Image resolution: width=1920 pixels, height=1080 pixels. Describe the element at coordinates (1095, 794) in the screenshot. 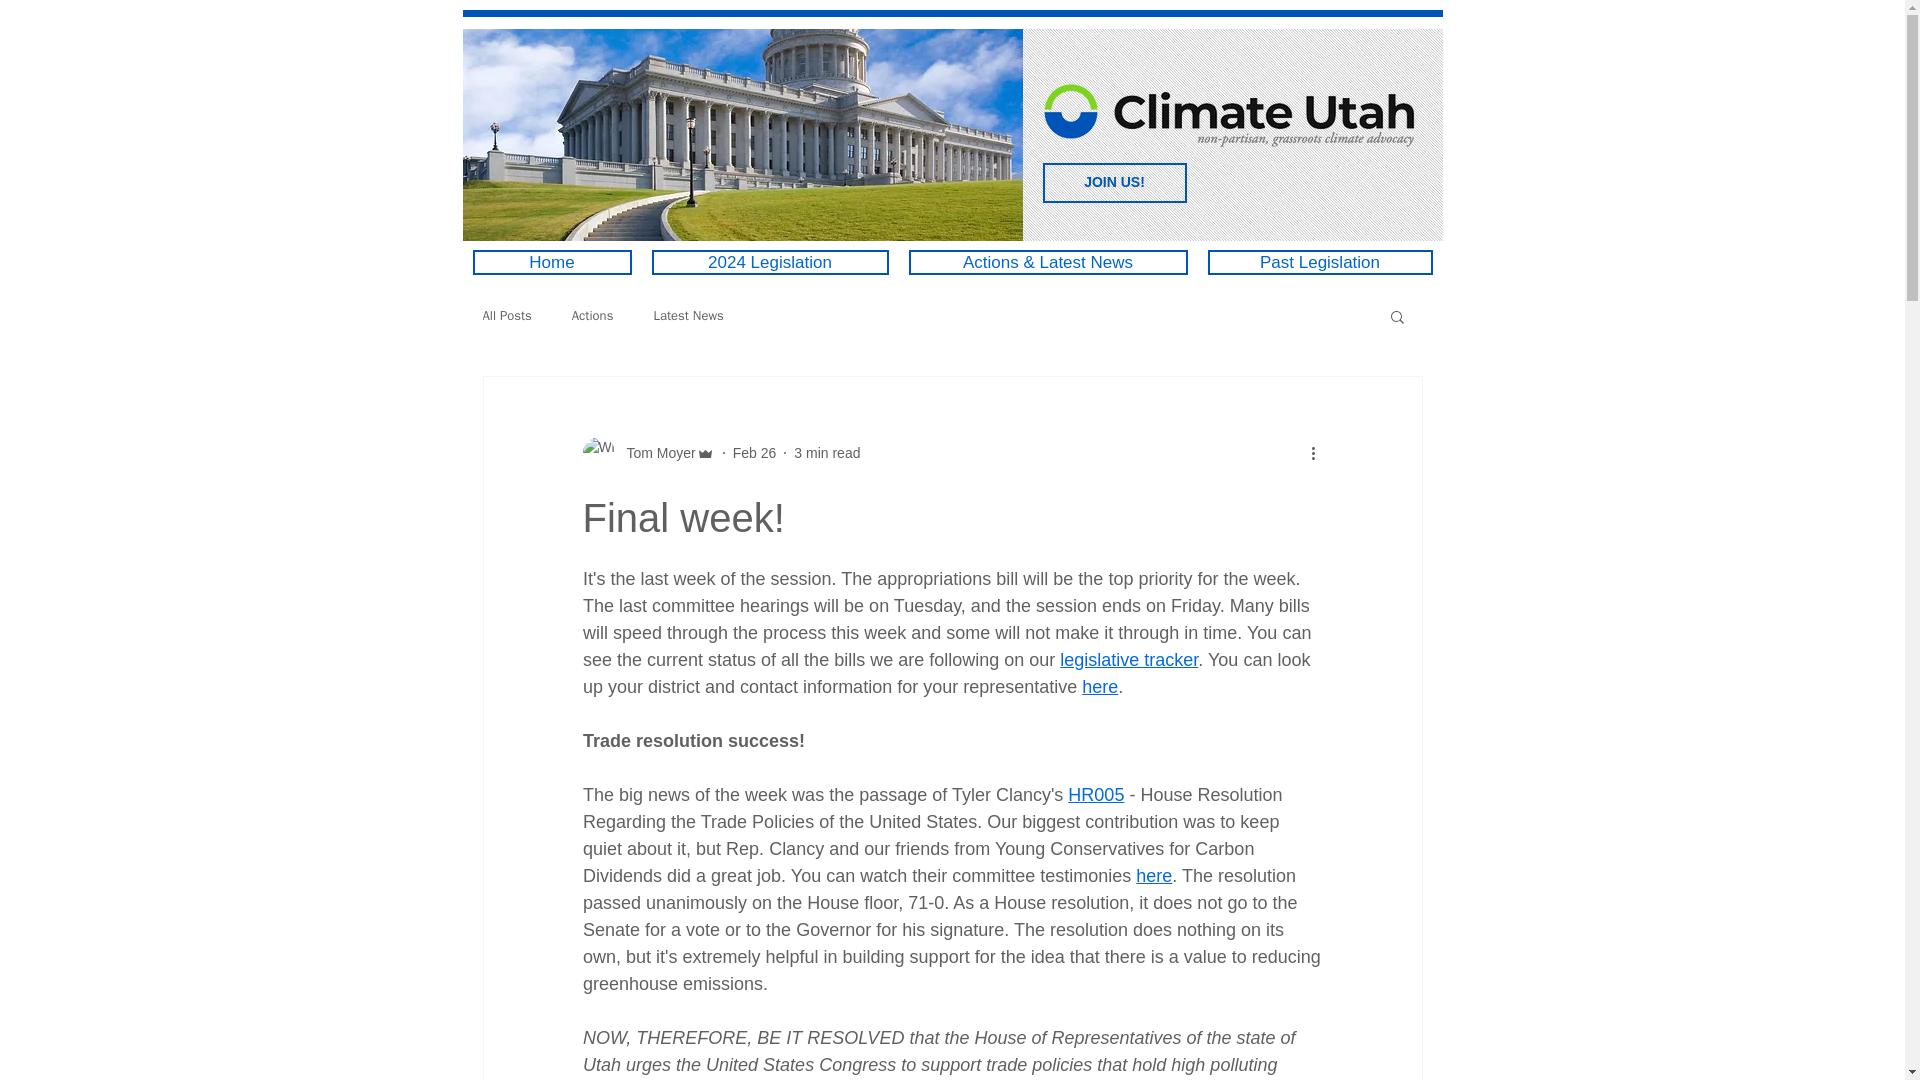

I see `HR005` at that location.